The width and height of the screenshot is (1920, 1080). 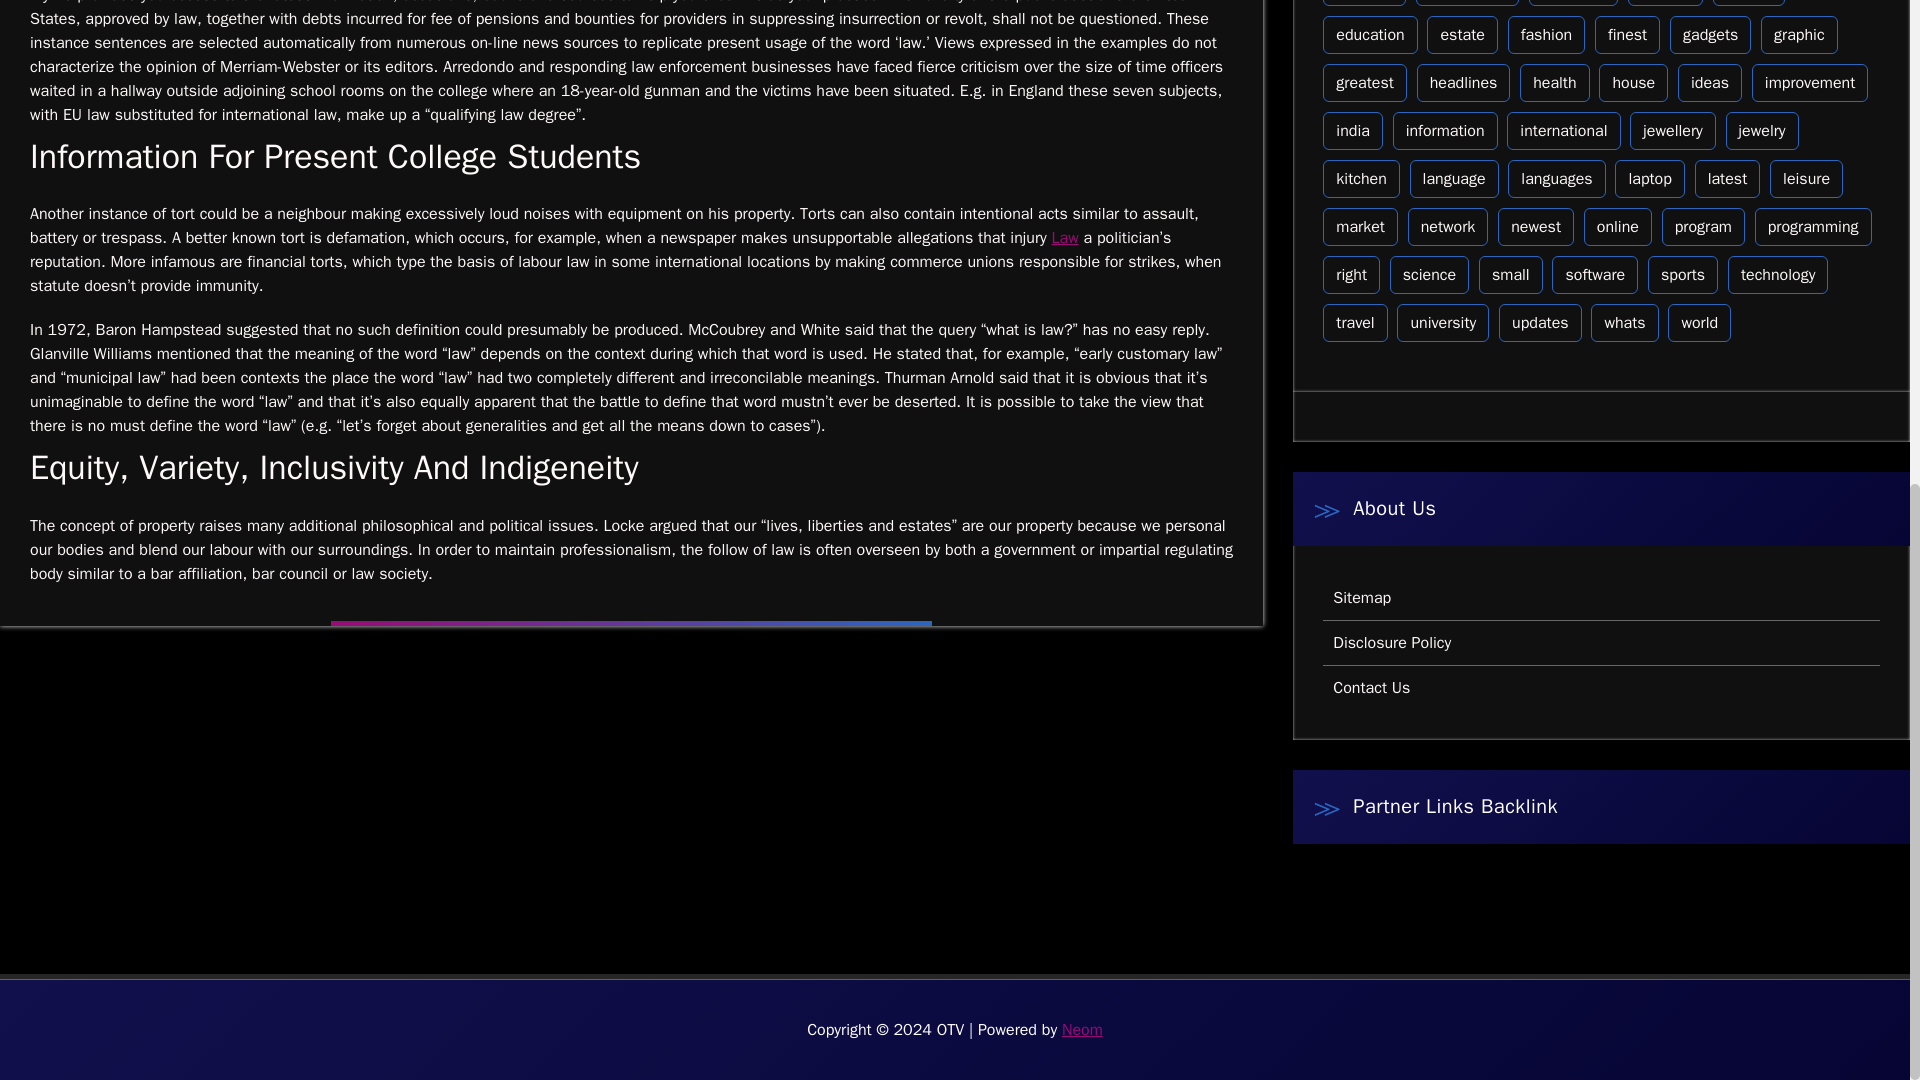 What do you see at coordinates (1634, 82) in the screenshot?
I see `house` at bounding box center [1634, 82].